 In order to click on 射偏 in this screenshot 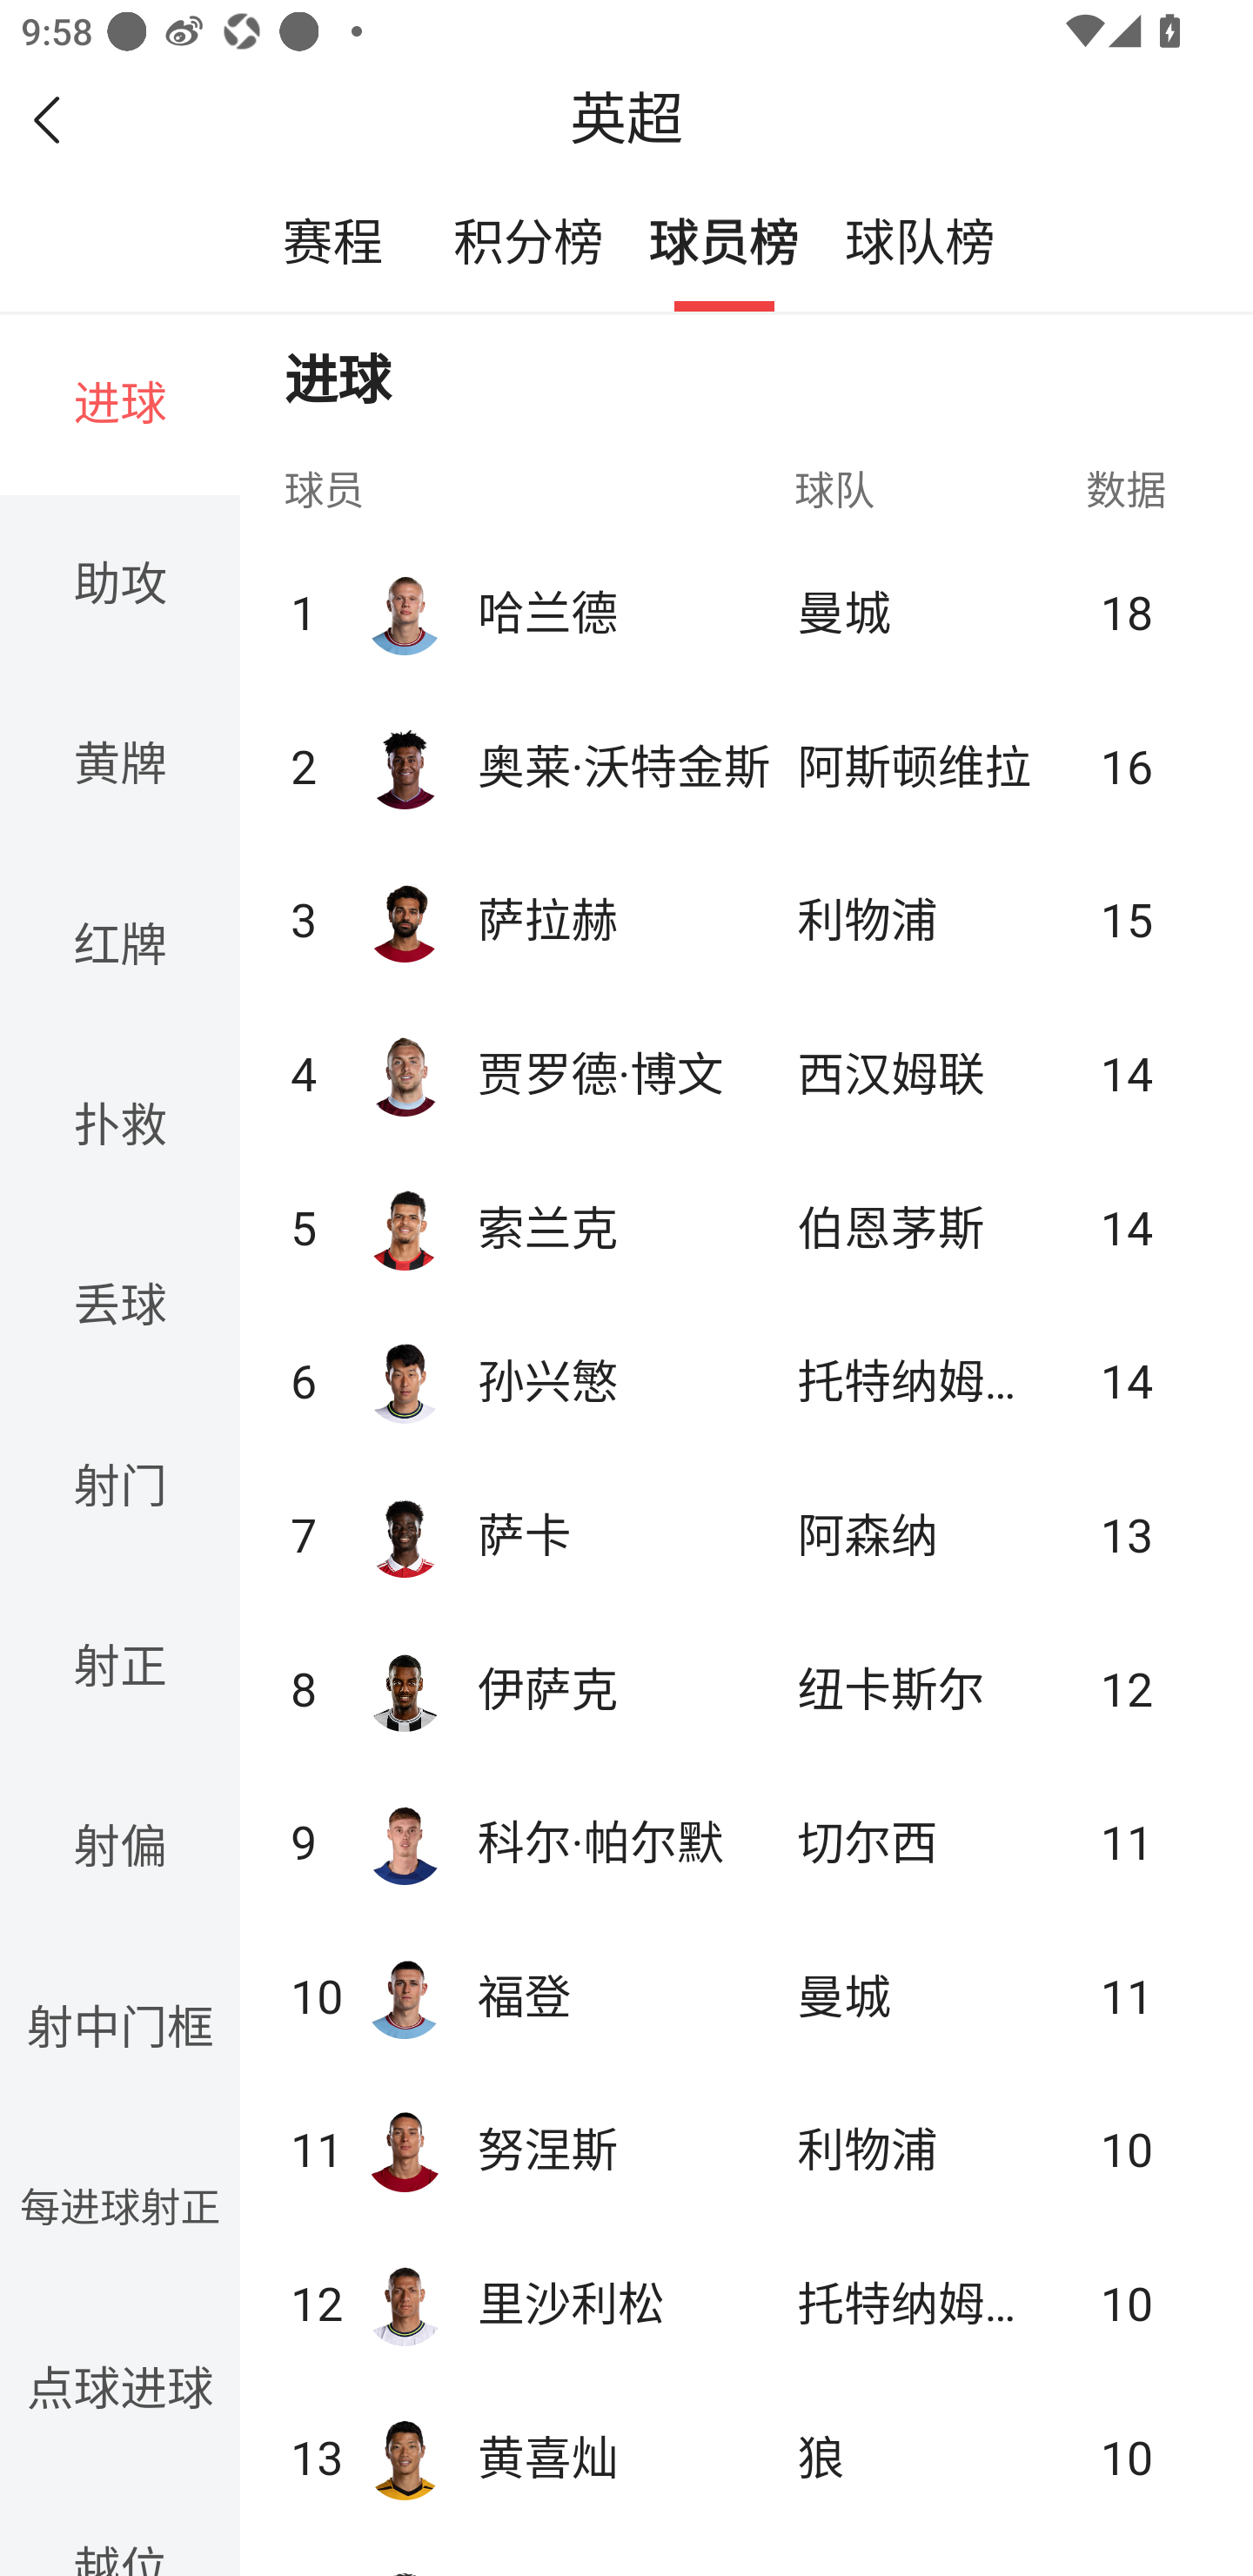, I will do `click(122, 1848)`.